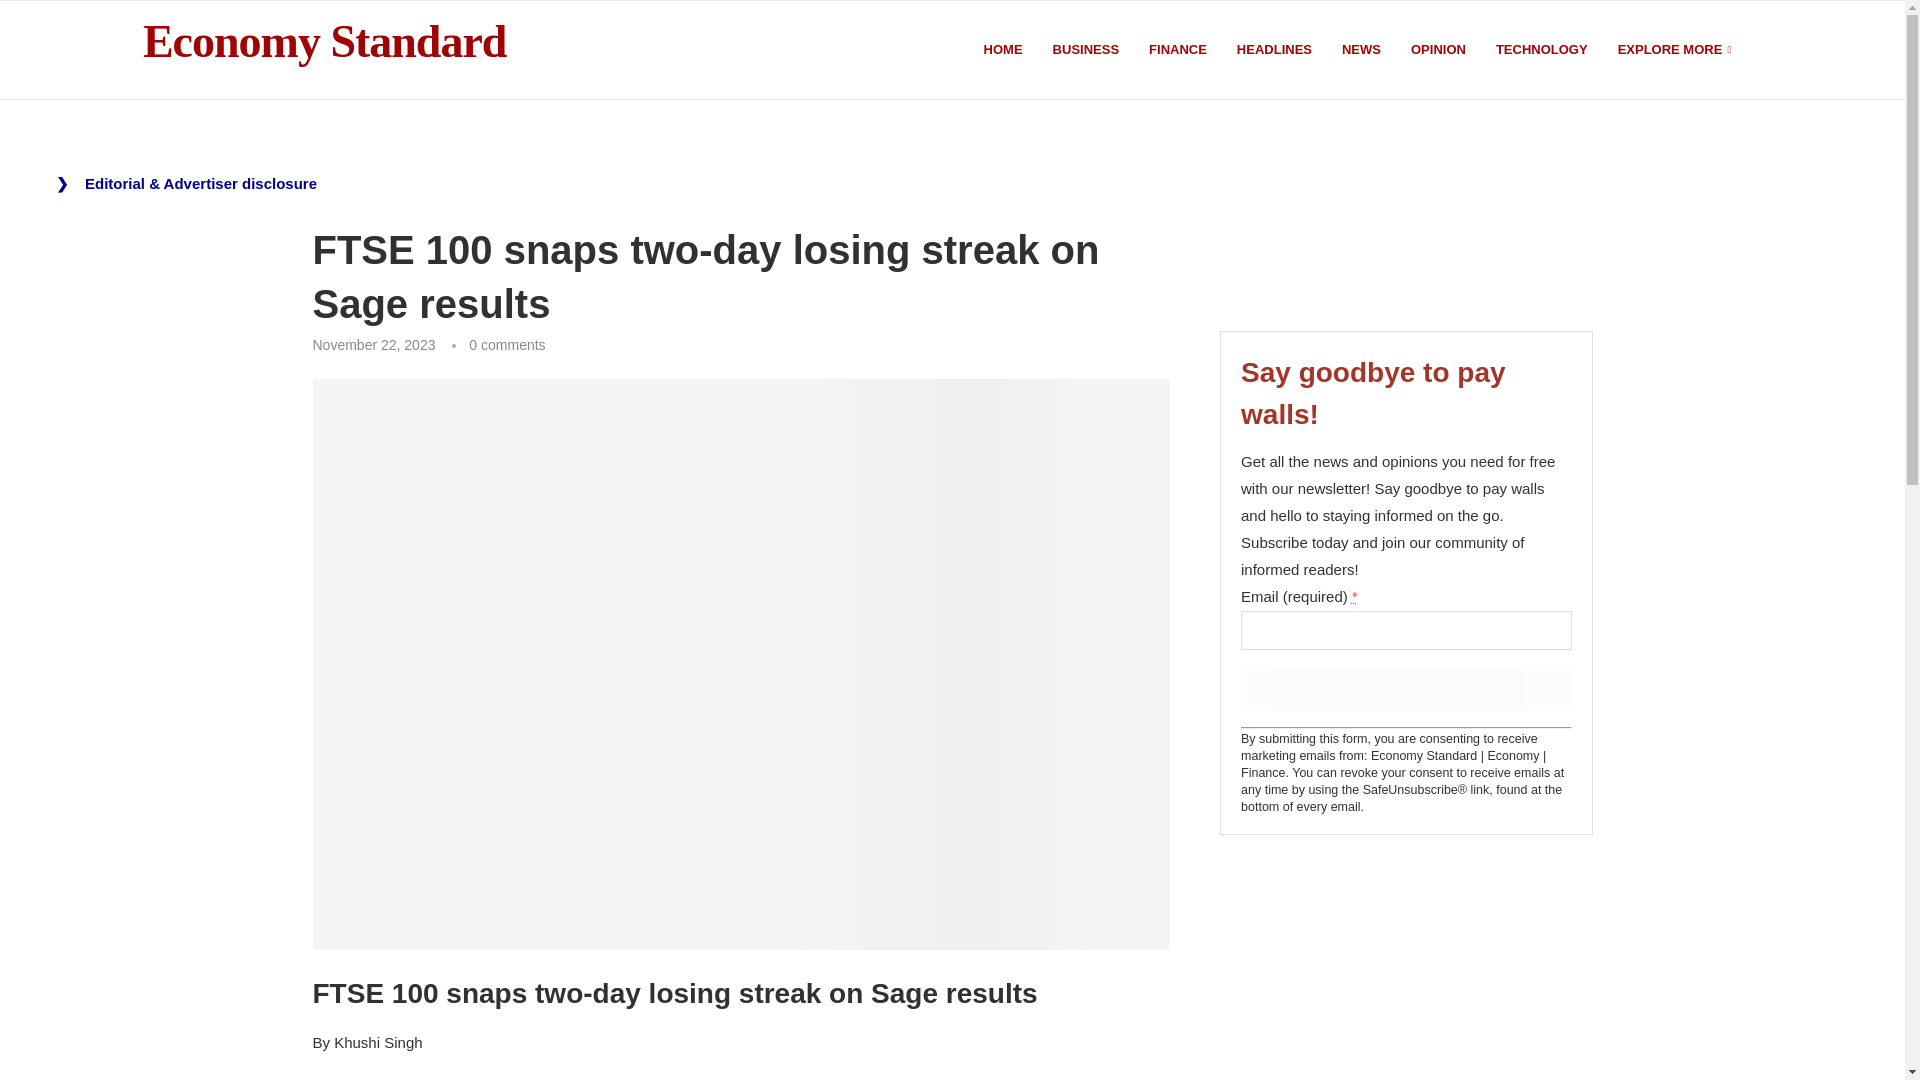 Image resolution: width=1920 pixels, height=1080 pixels. I want to click on Economy Standard, so click(324, 42).